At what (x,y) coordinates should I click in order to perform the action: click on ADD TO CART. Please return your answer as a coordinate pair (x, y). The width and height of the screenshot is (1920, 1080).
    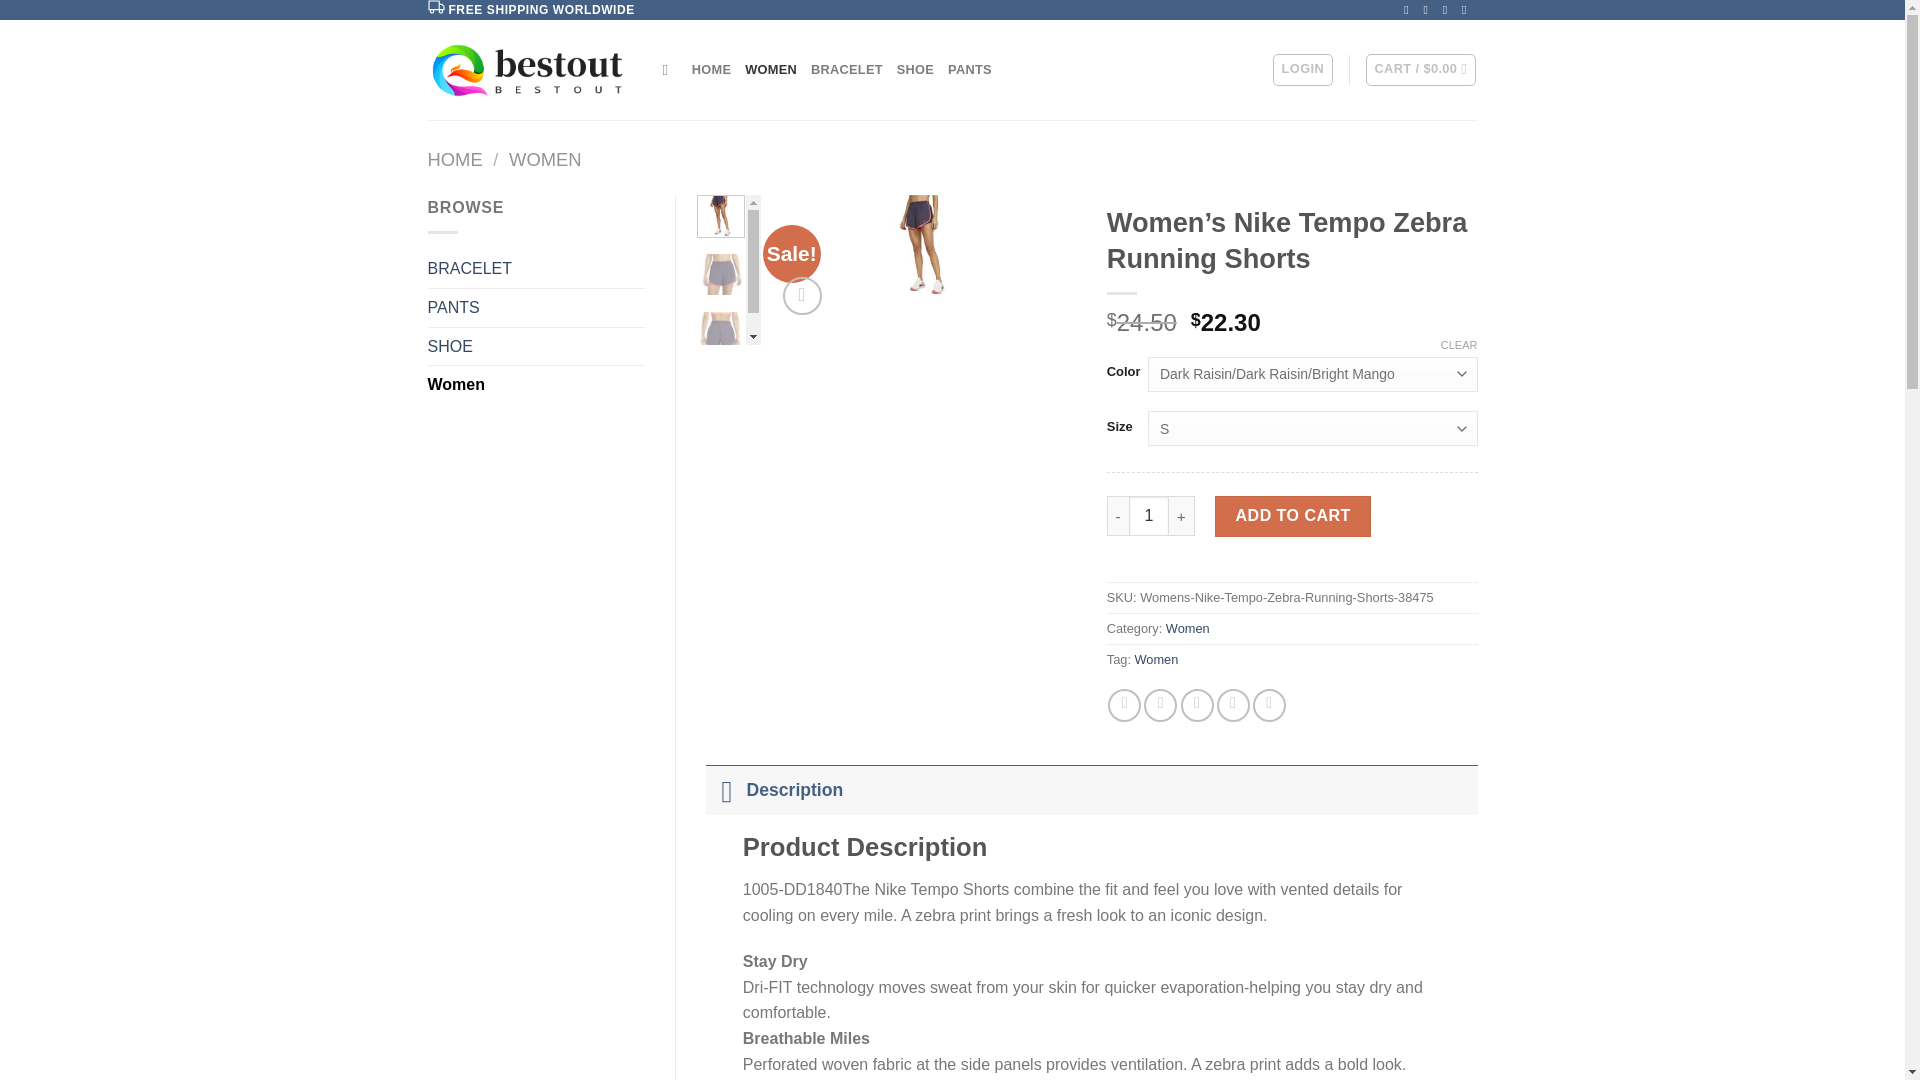
    Looking at the image, I should click on (1292, 515).